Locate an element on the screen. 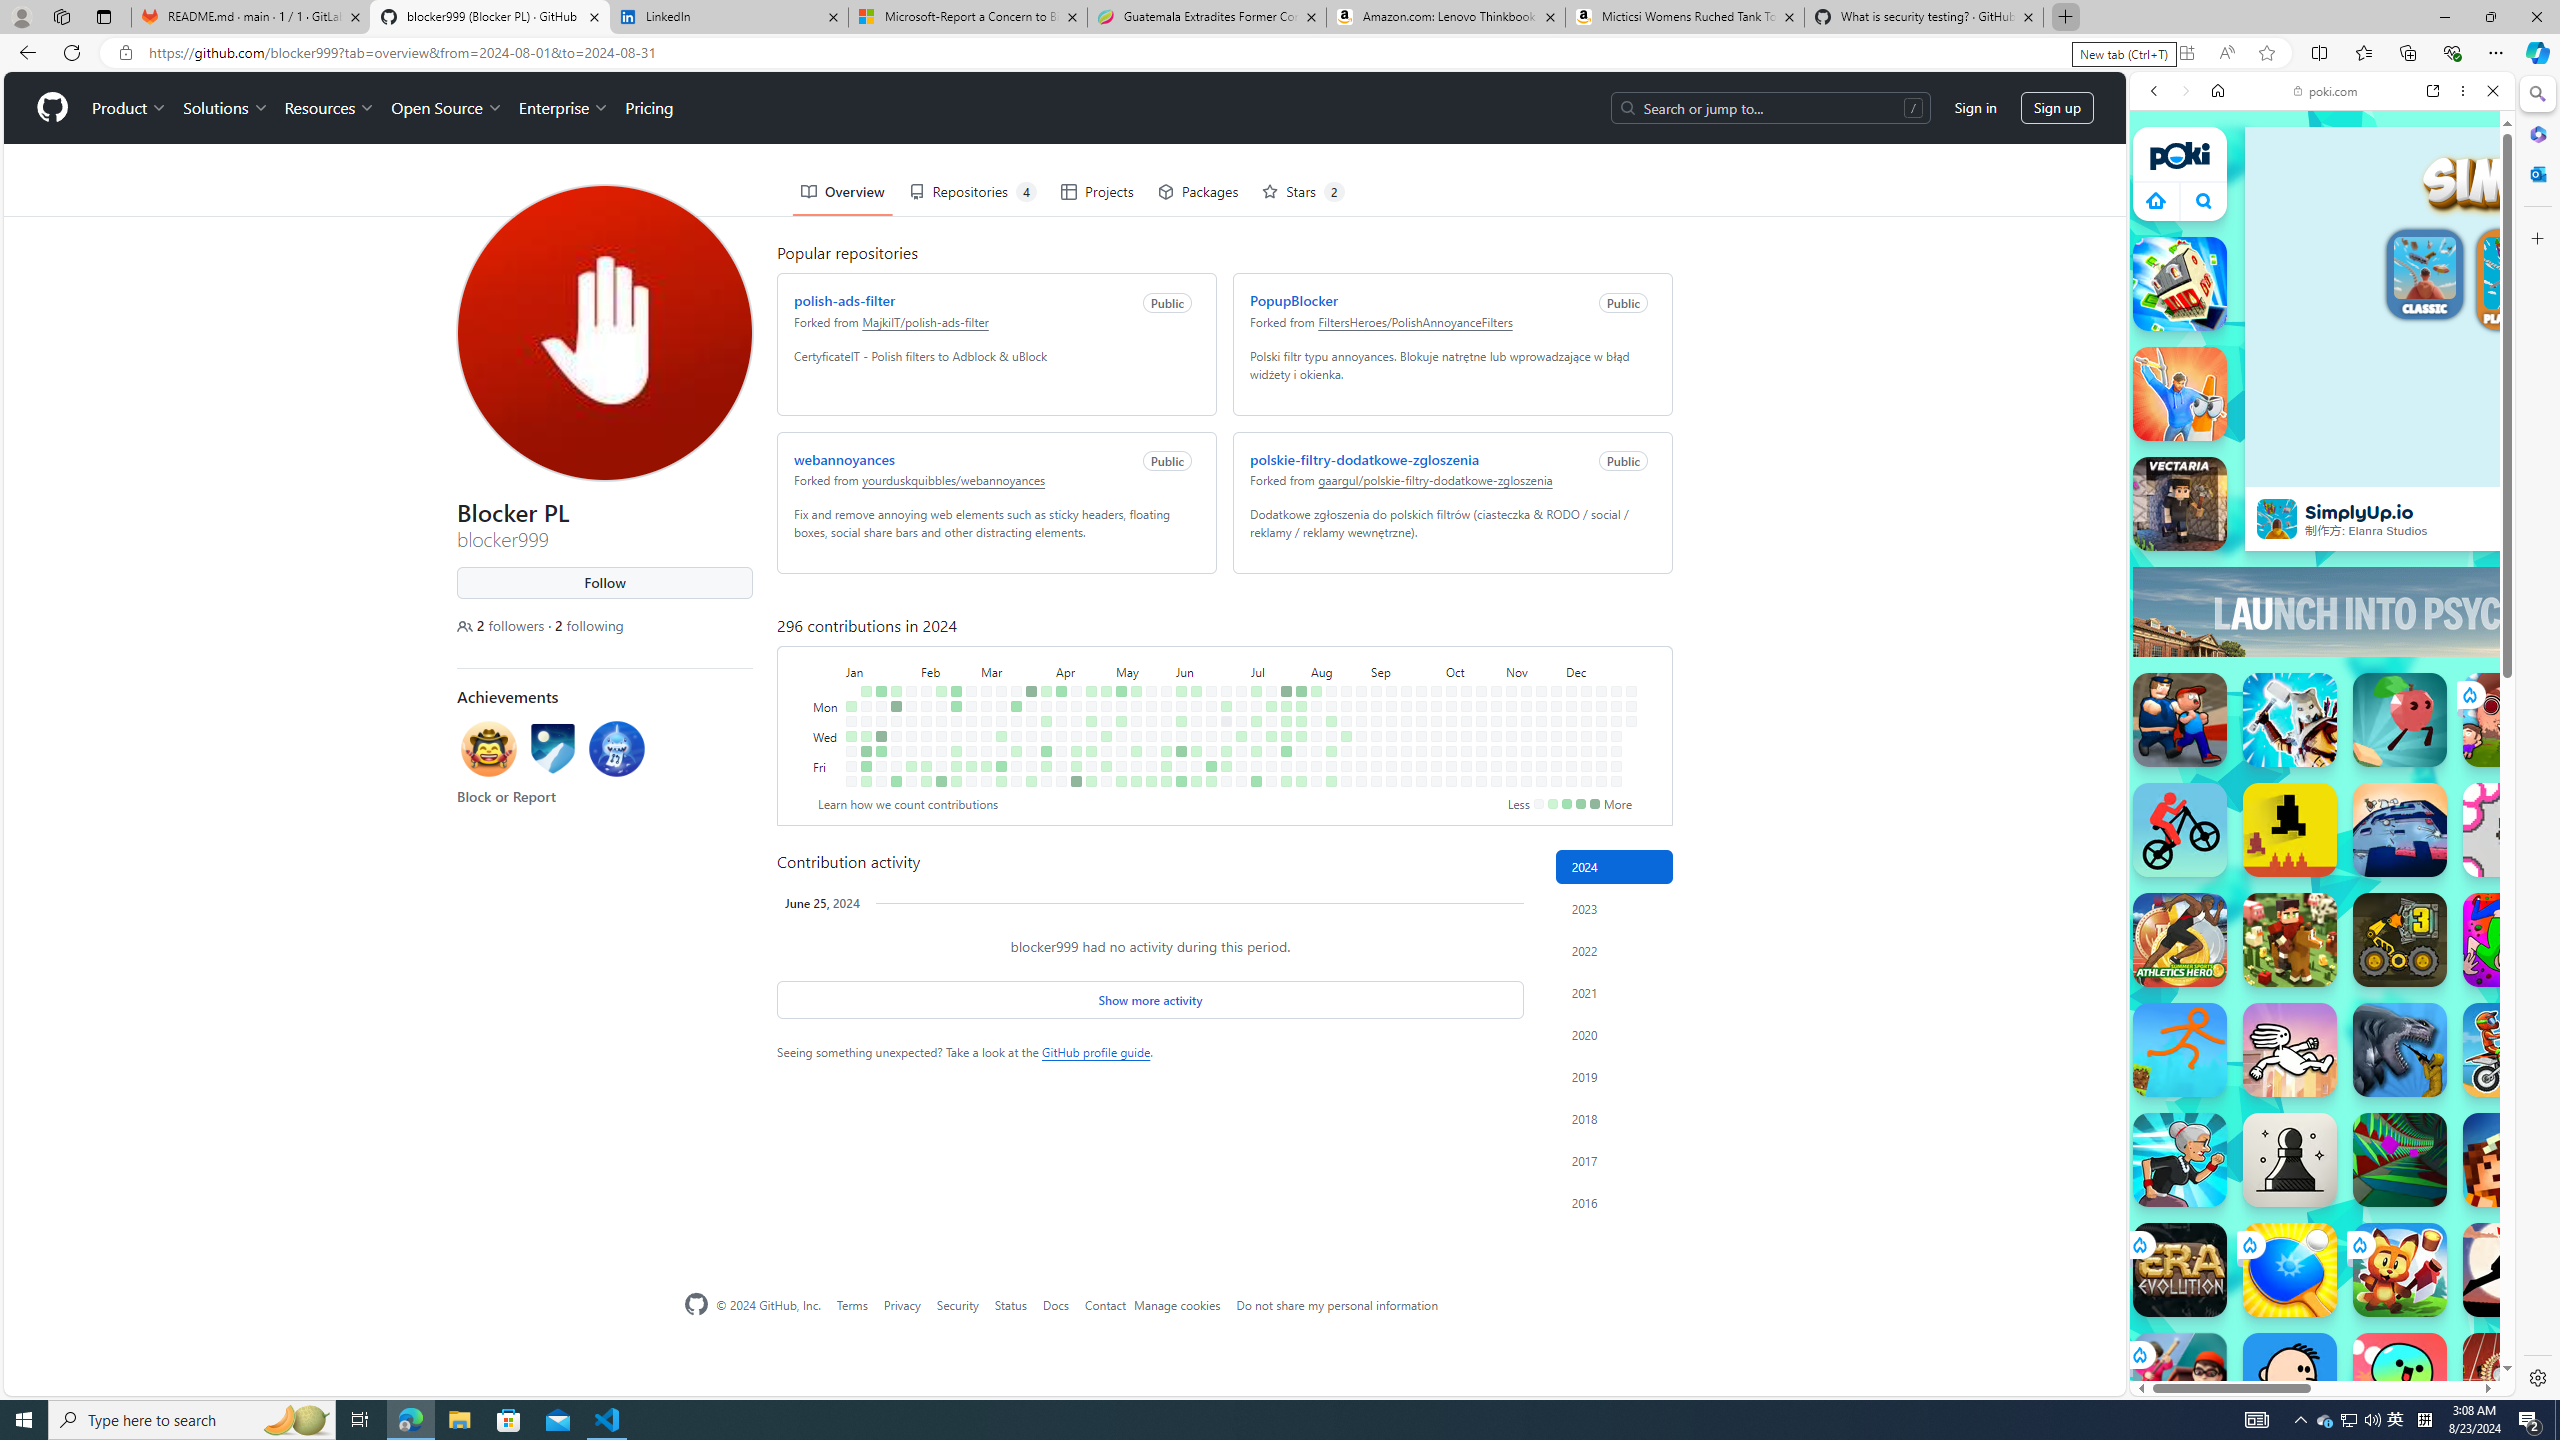  No contributions on March 26th. is located at coordinates (1031, 721).